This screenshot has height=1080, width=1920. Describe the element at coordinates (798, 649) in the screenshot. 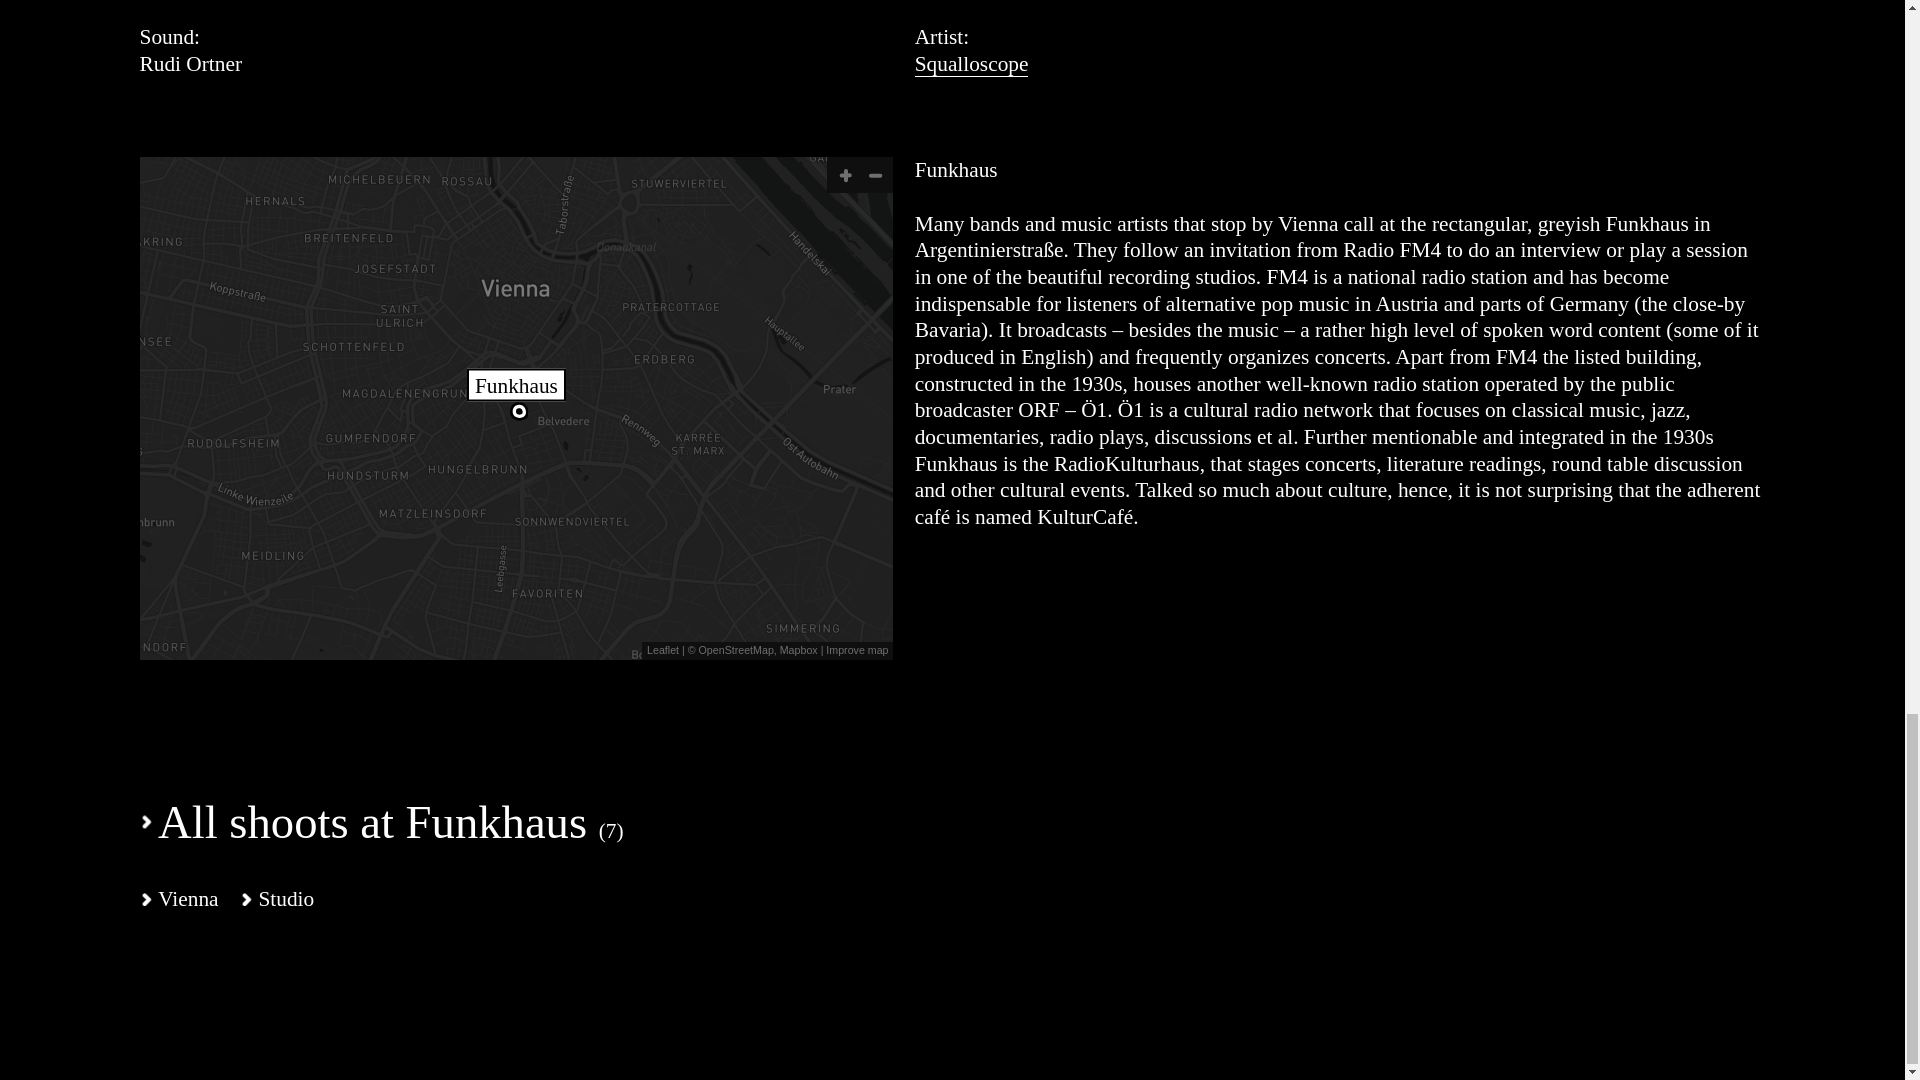

I see `Mapbox` at that location.